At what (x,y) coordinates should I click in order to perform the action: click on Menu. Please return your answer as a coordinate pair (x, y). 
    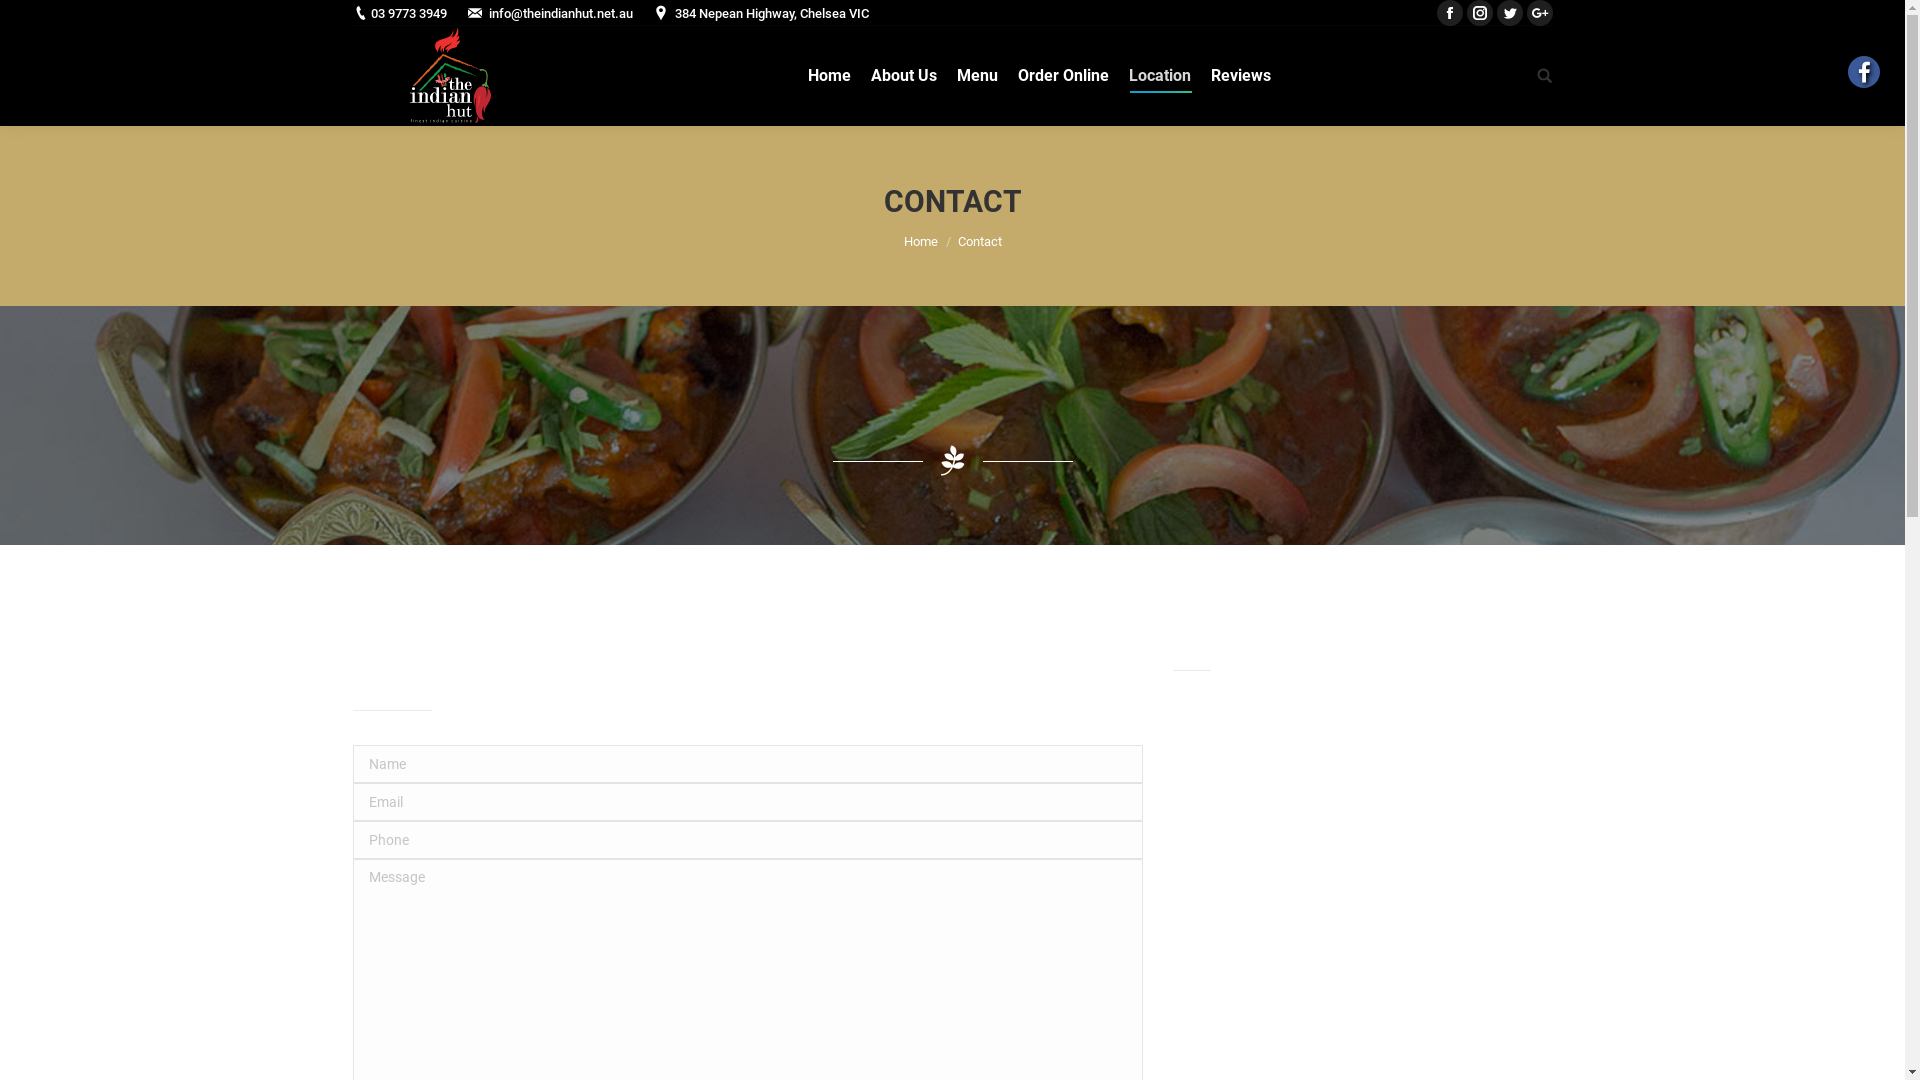
    Looking at the image, I should click on (976, 76).